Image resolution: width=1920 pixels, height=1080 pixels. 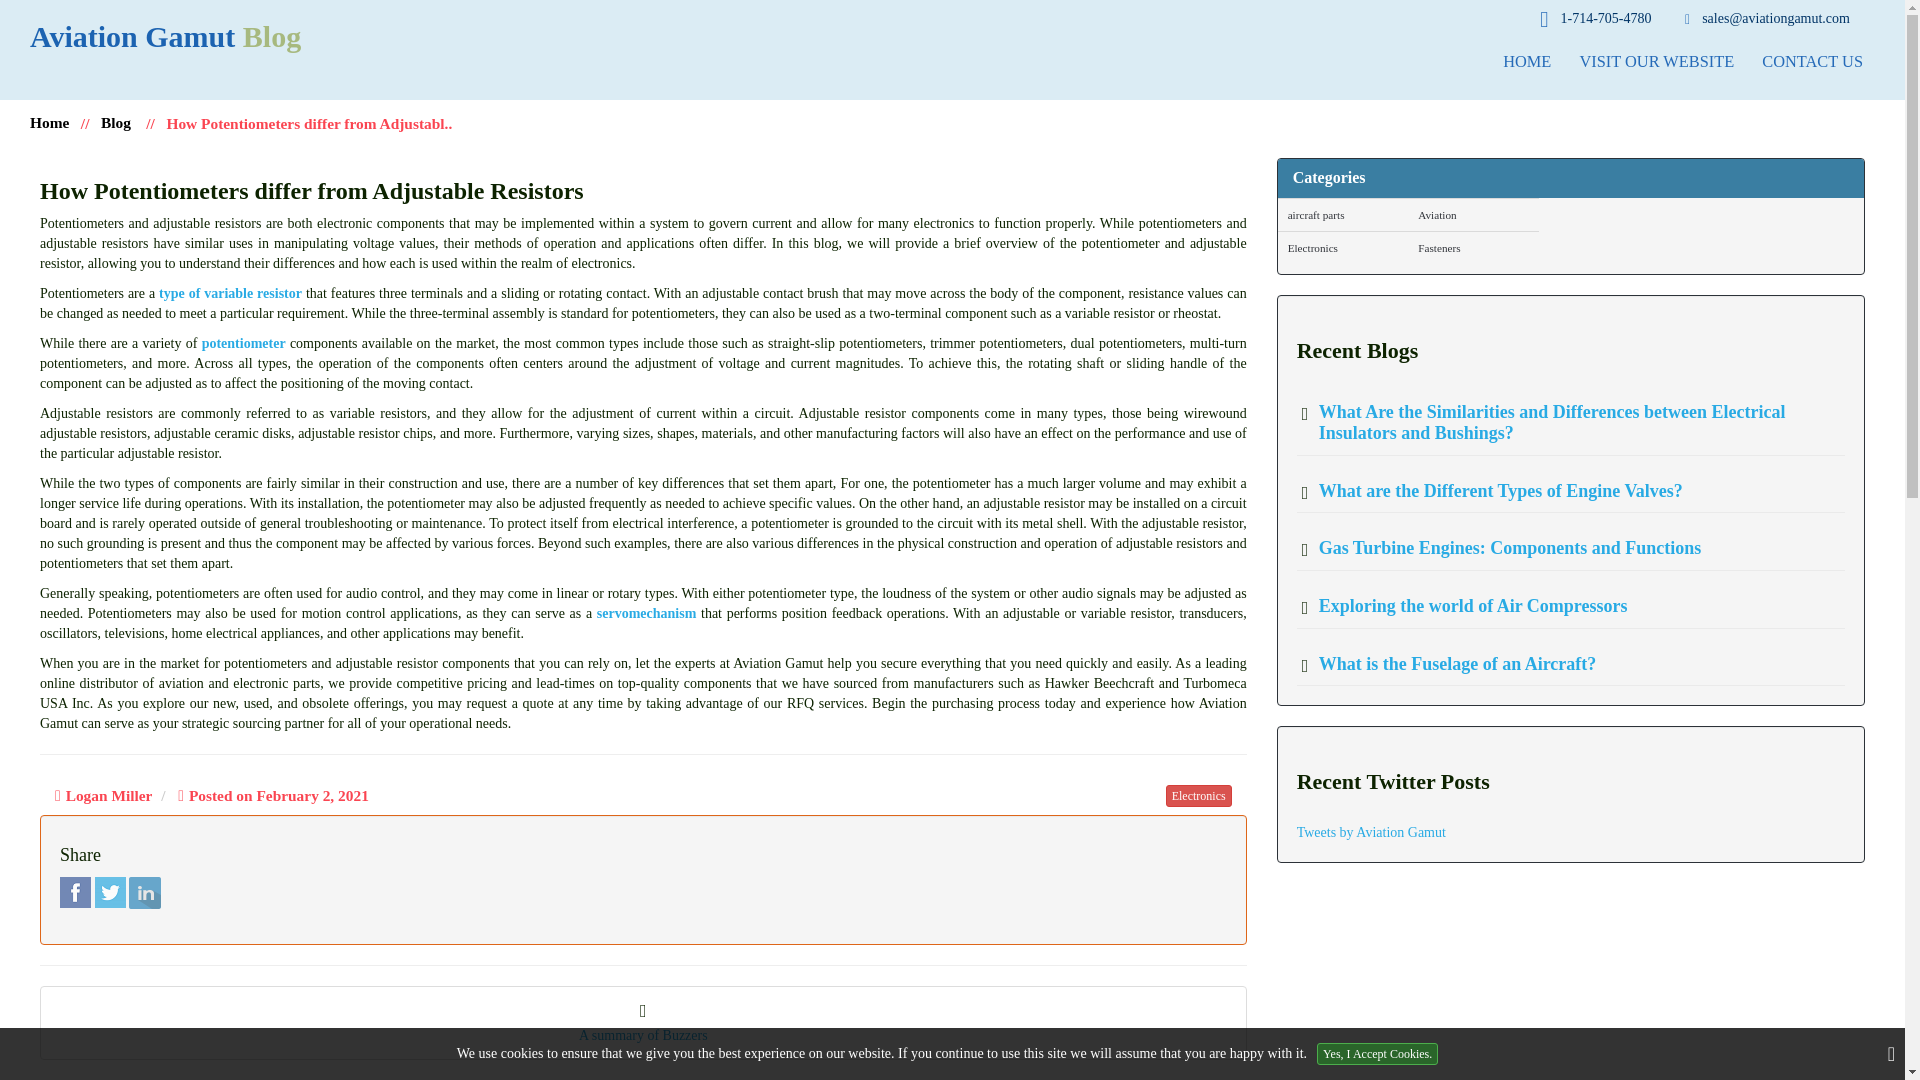 What do you see at coordinates (166, 36) in the screenshot?
I see `Aviation Gamut Blog` at bounding box center [166, 36].